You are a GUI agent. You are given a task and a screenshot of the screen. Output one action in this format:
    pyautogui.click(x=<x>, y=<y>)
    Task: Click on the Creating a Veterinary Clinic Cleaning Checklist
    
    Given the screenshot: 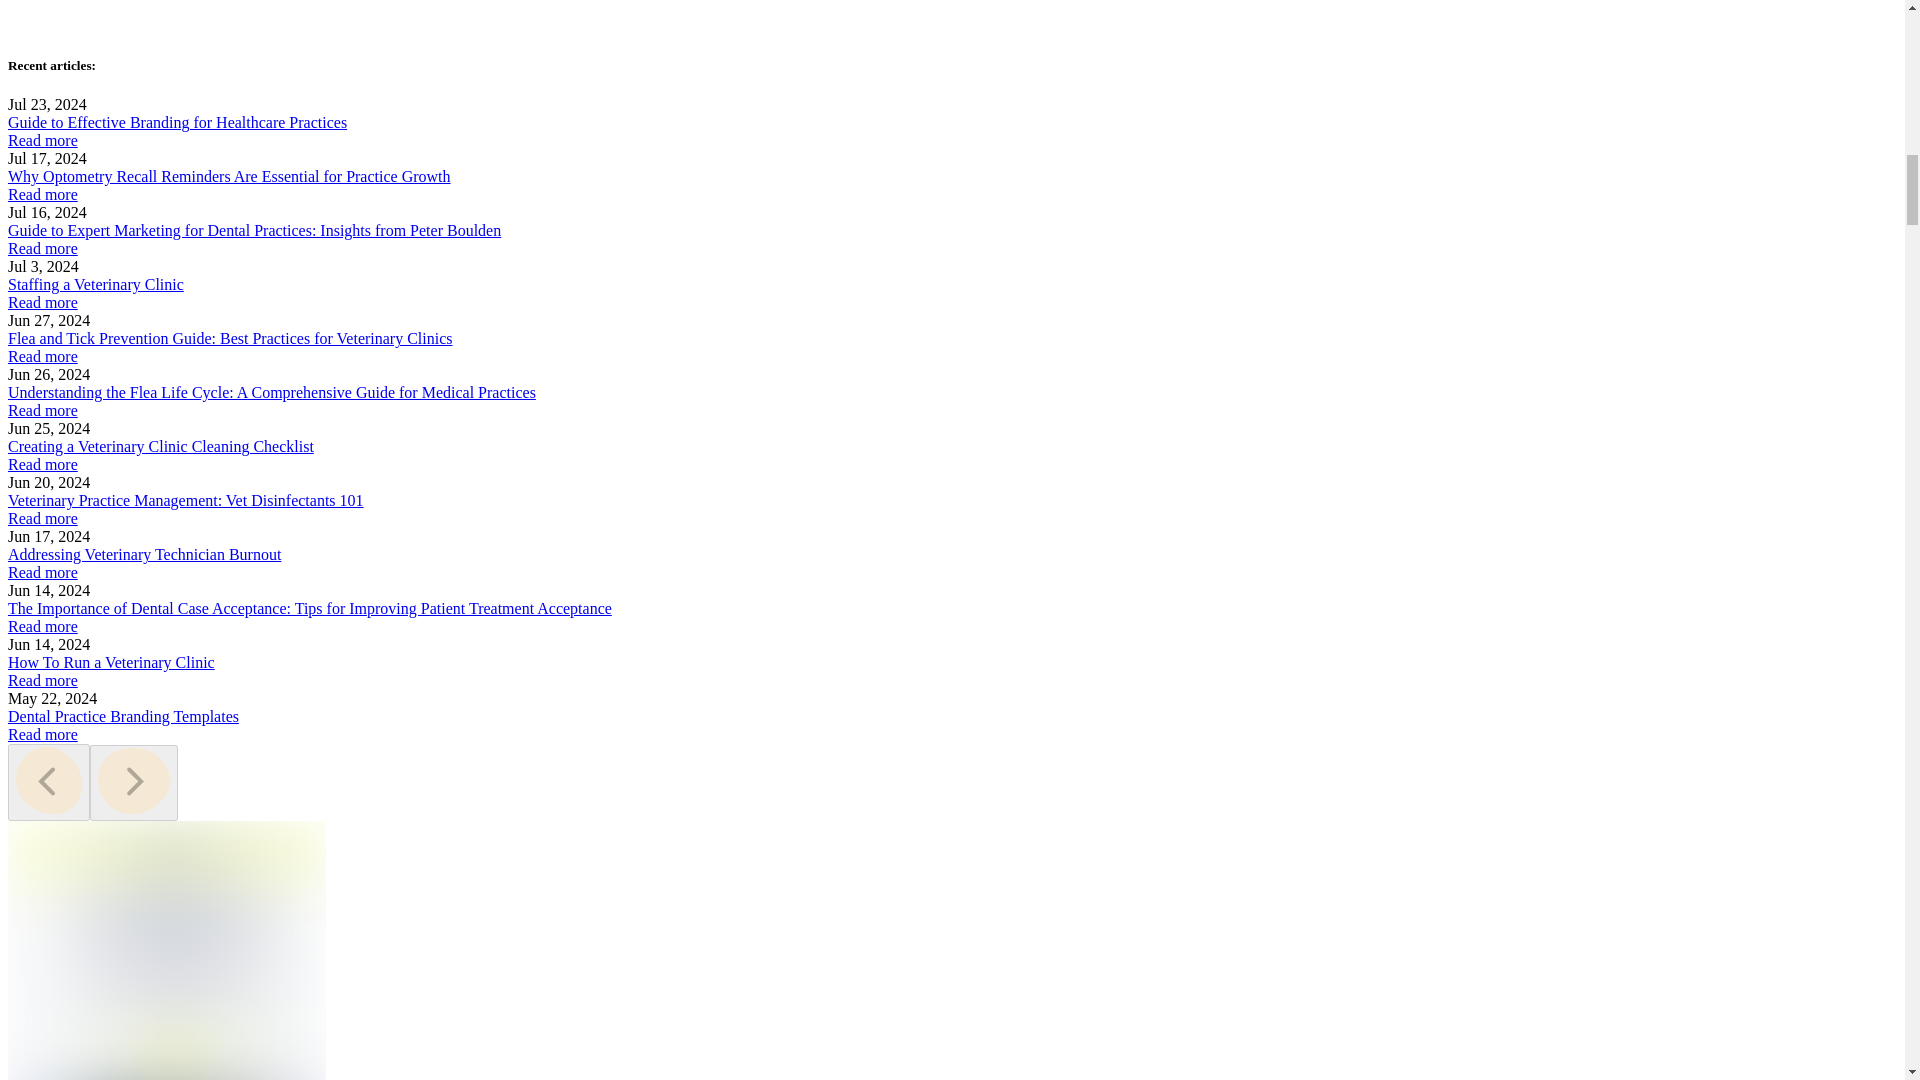 What is the action you would take?
    pyautogui.click(x=160, y=446)
    